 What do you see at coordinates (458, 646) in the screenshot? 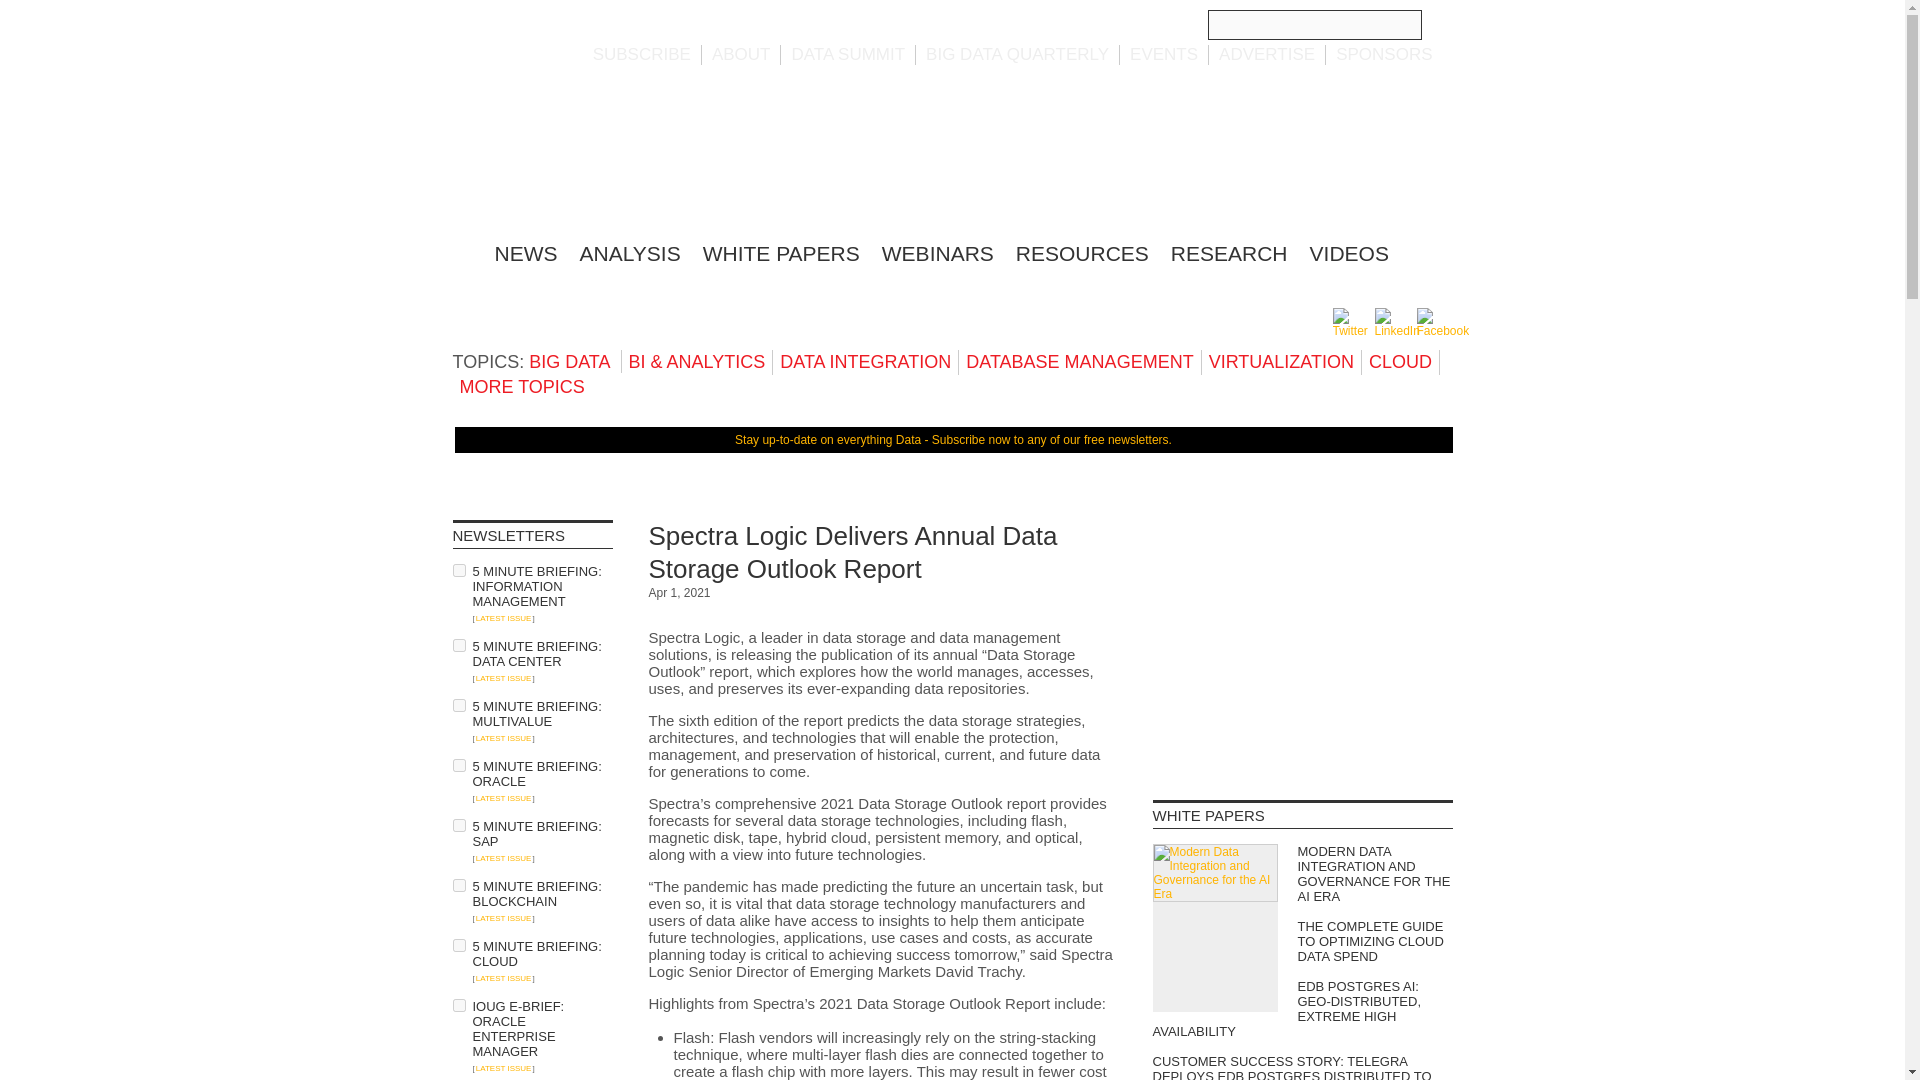
I see `on` at bounding box center [458, 646].